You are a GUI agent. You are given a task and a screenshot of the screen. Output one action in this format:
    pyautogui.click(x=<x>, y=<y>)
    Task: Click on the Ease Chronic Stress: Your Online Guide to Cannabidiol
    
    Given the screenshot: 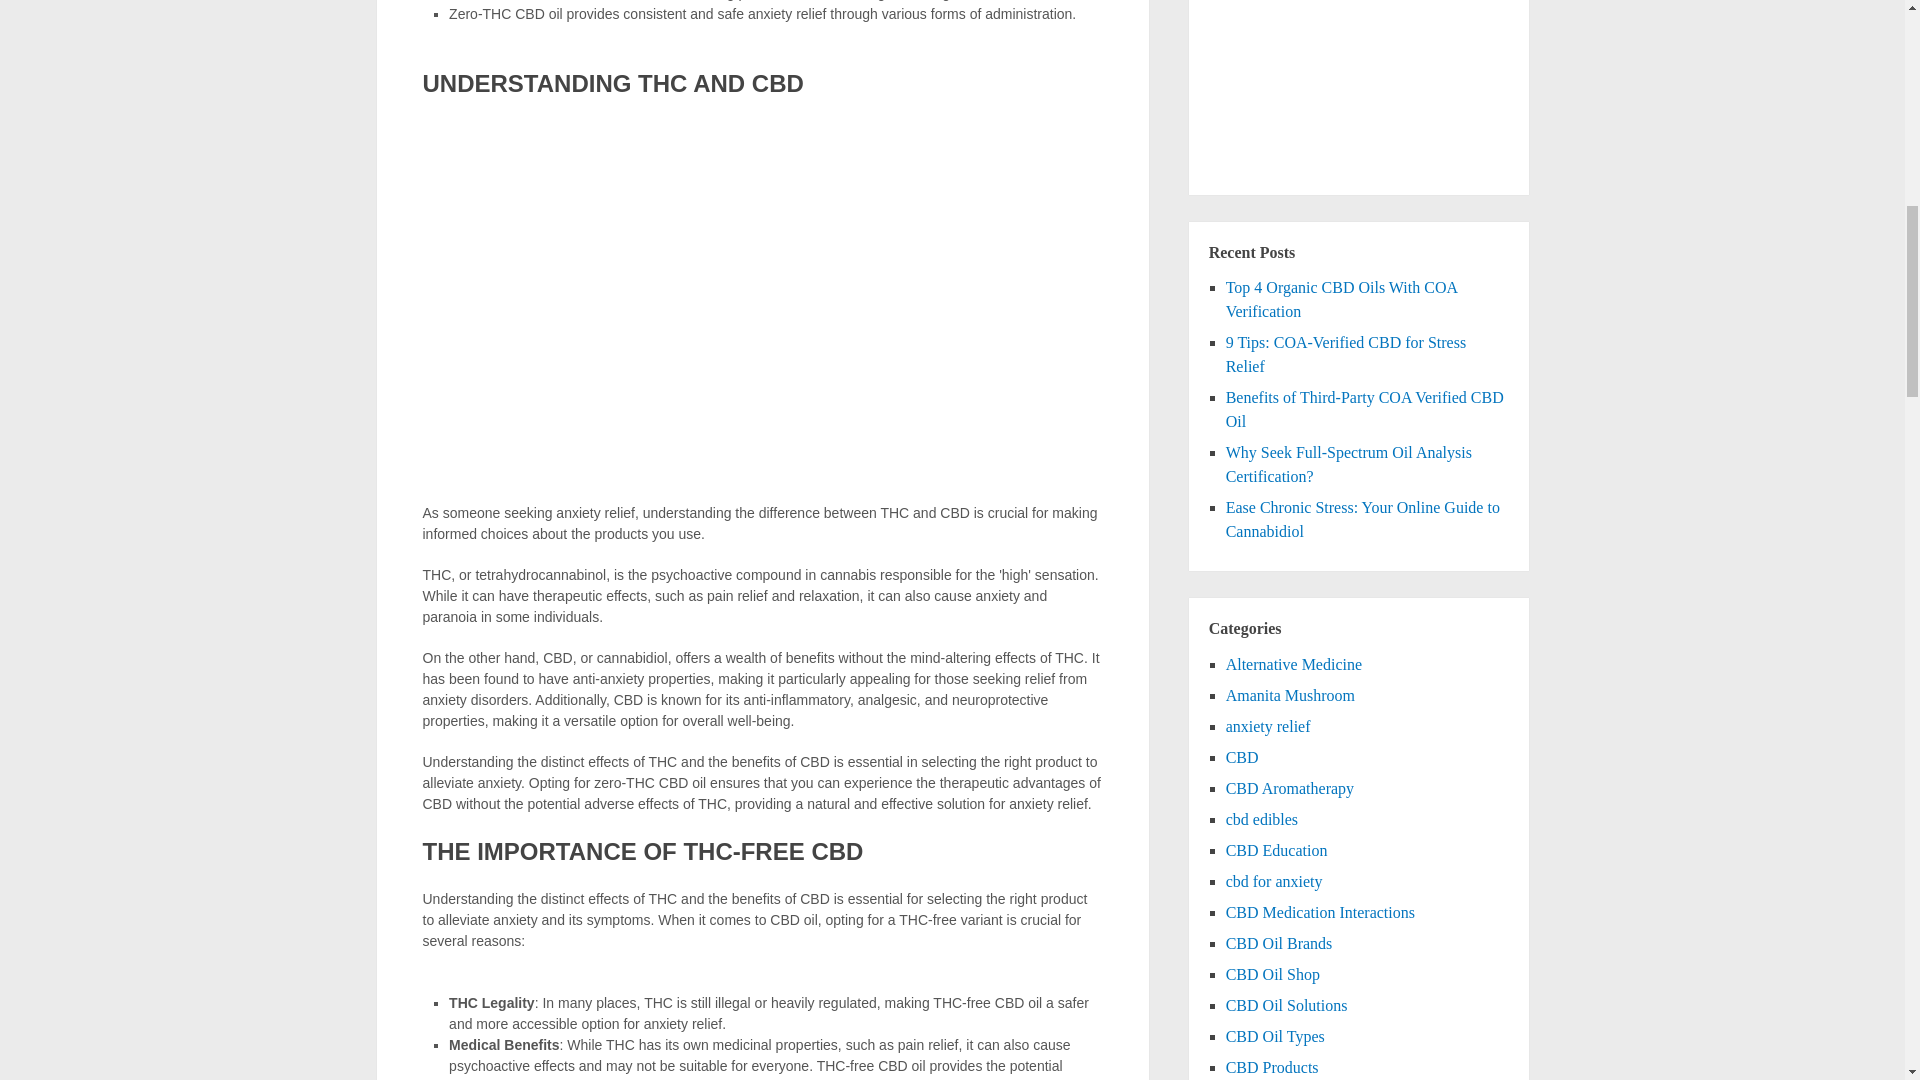 What is the action you would take?
    pyautogui.click(x=1362, y=519)
    